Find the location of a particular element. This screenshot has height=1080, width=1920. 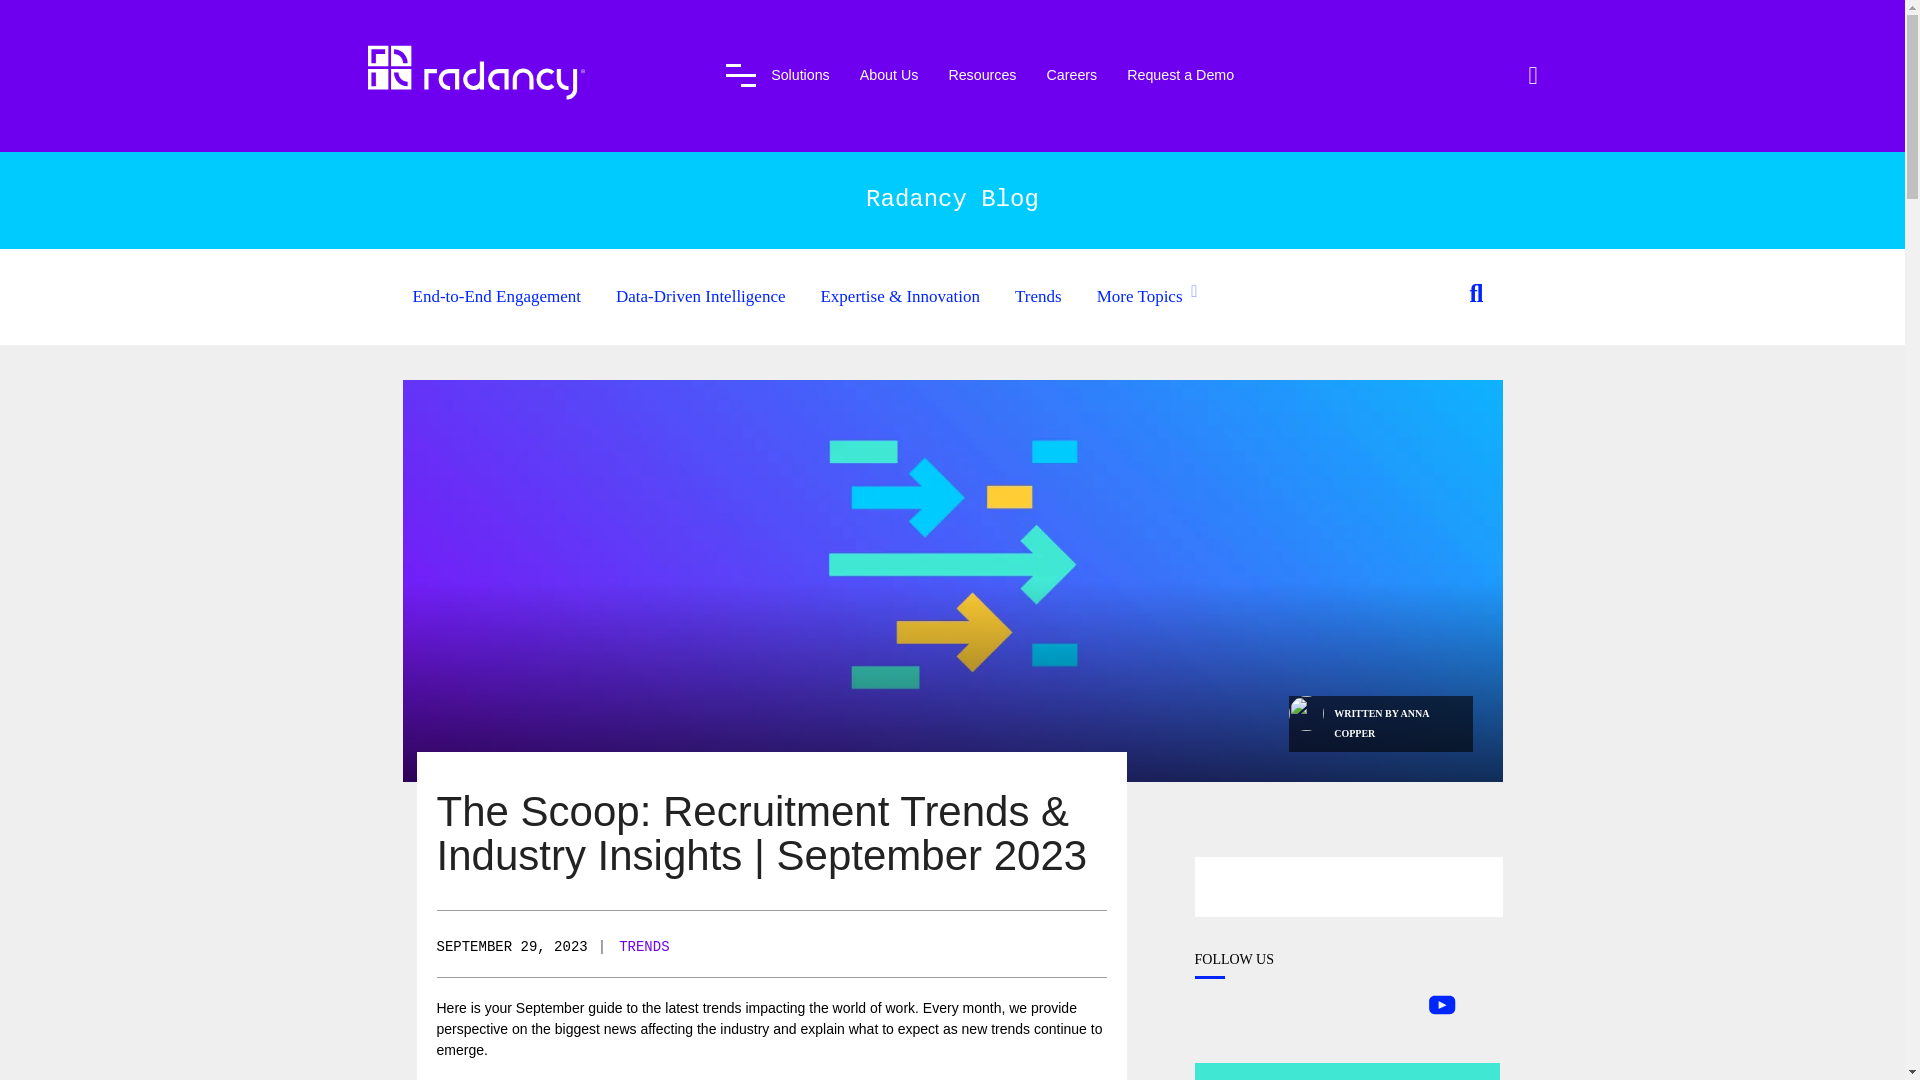

Resources is located at coordinates (982, 78).